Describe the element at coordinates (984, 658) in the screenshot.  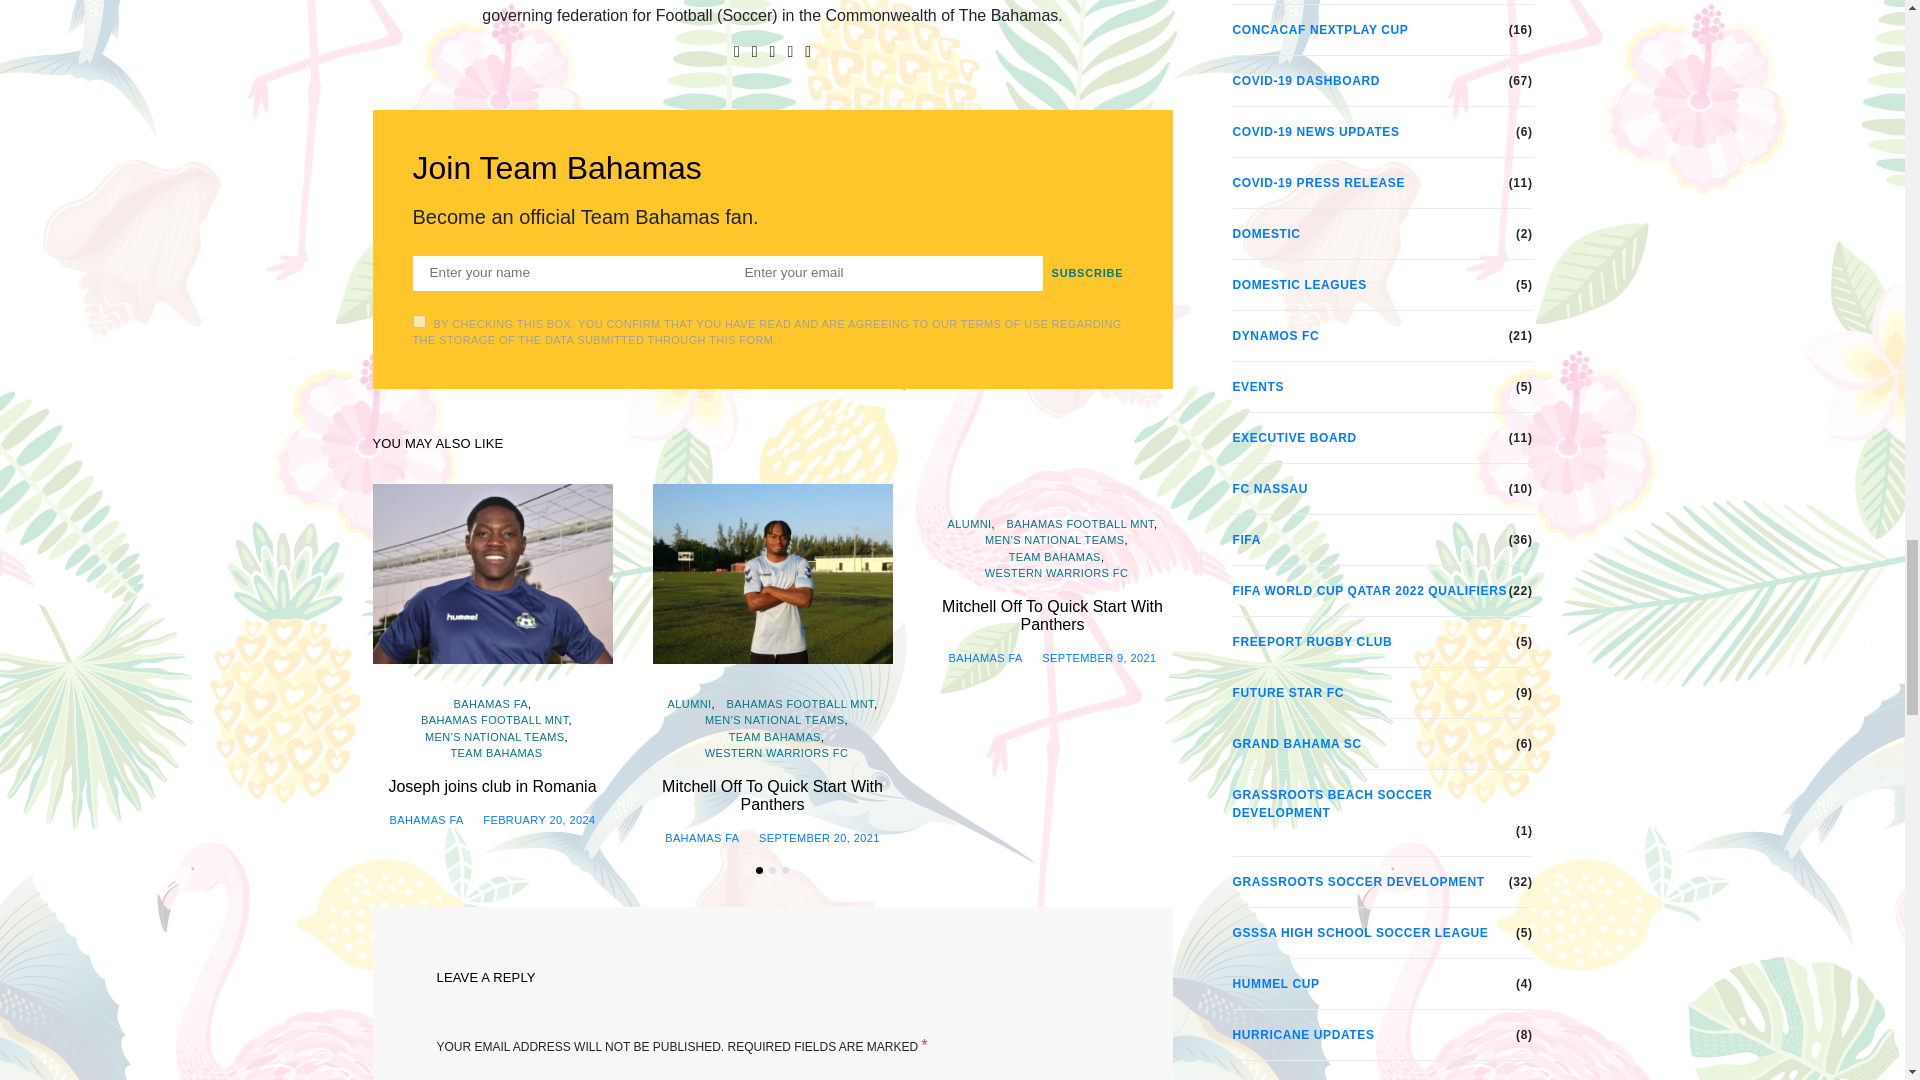
I see `View all posts by Bahamas FA` at that location.